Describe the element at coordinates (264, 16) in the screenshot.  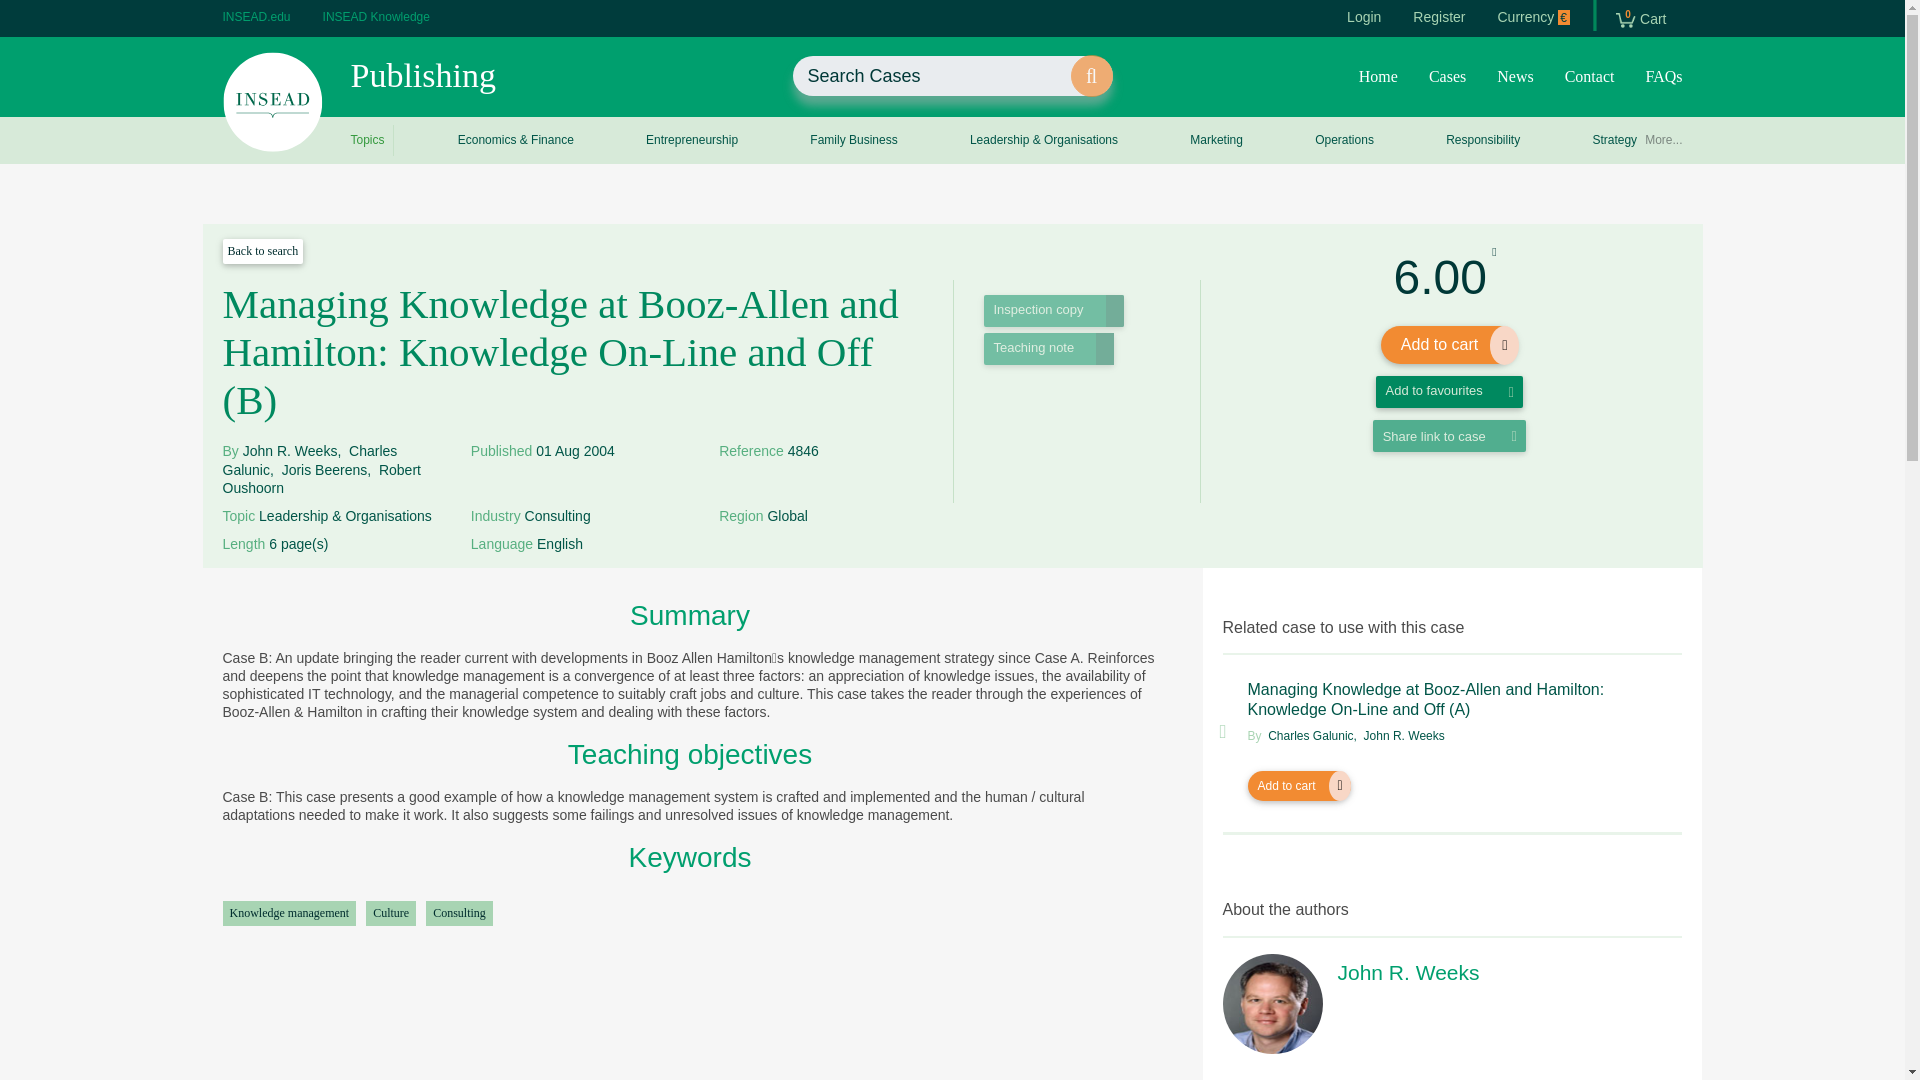
I see `Family Business` at that location.